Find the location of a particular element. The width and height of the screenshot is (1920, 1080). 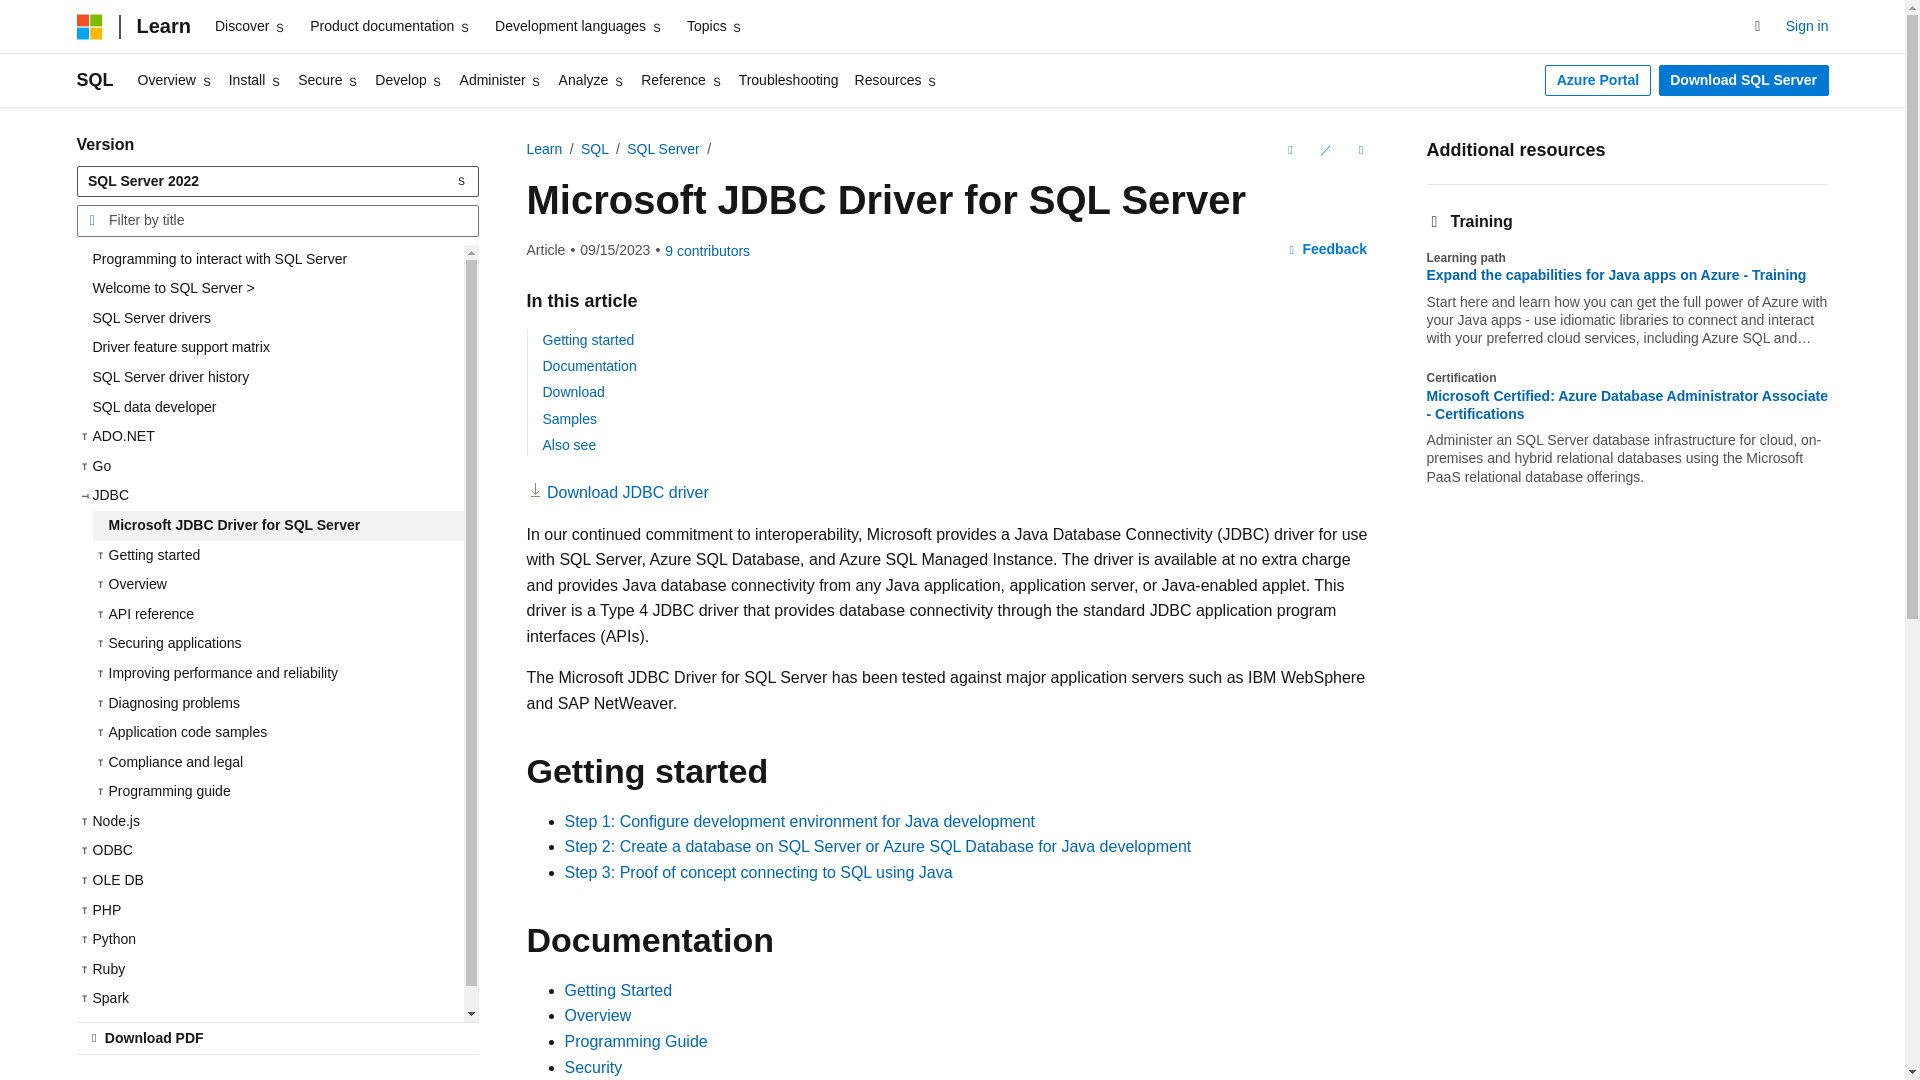

Edit This Document is located at coordinates (1324, 150).